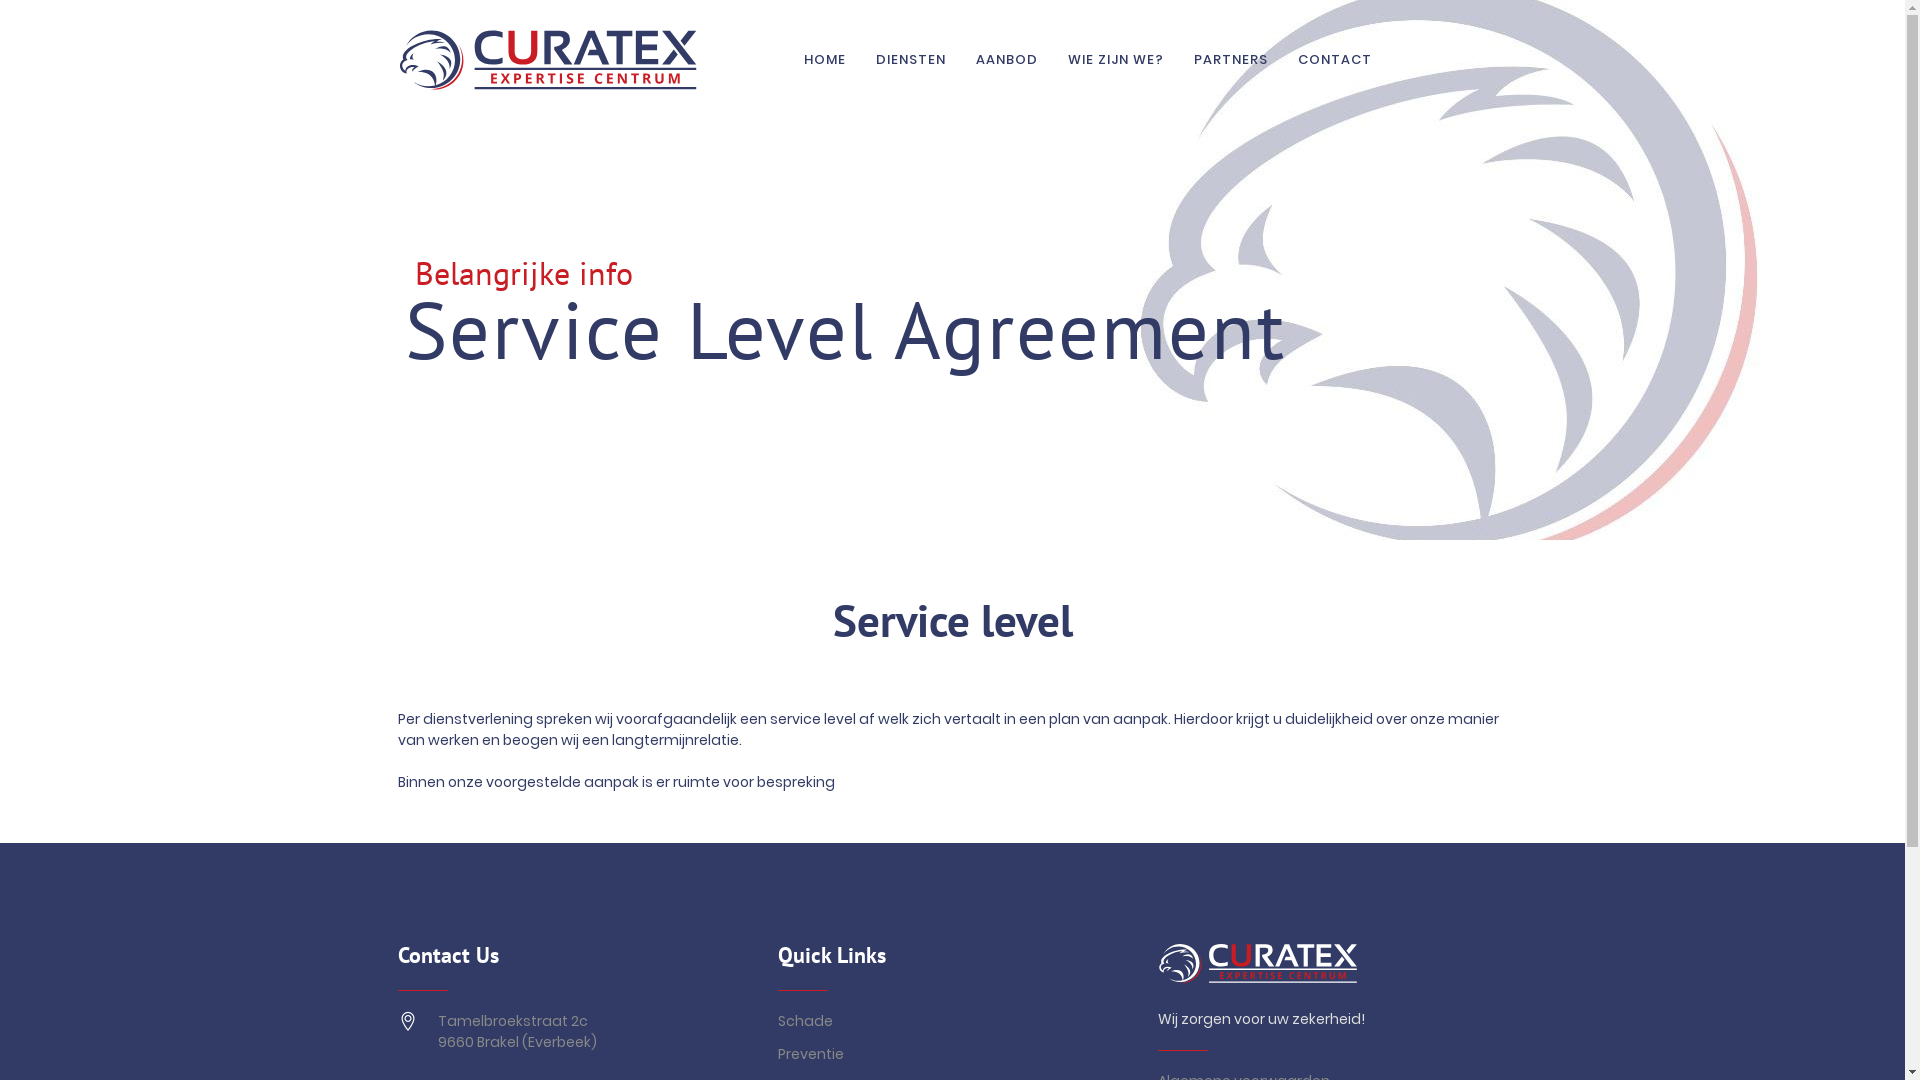 The height and width of the screenshot is (1080, 1920). I want to click on WIE ZIJN WE?, so click(1124, 60).